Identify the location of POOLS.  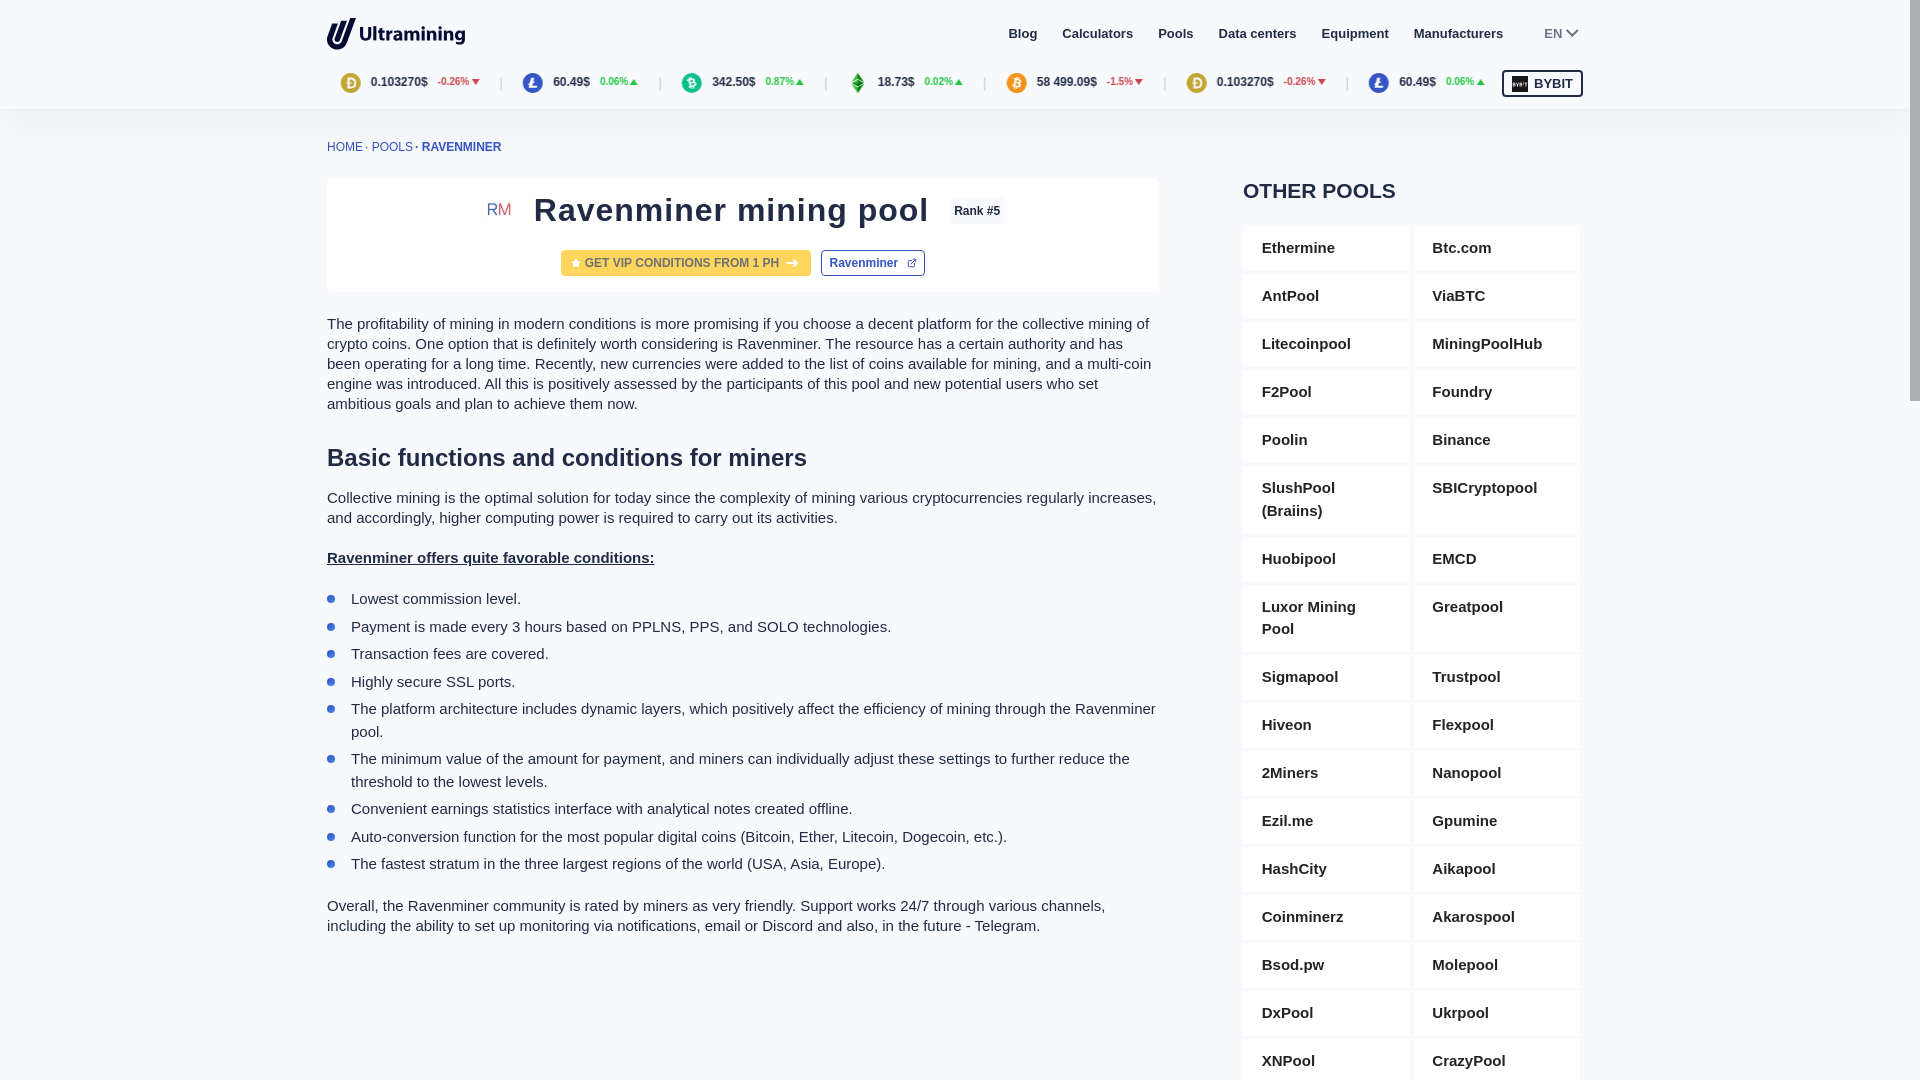
(392, 147).